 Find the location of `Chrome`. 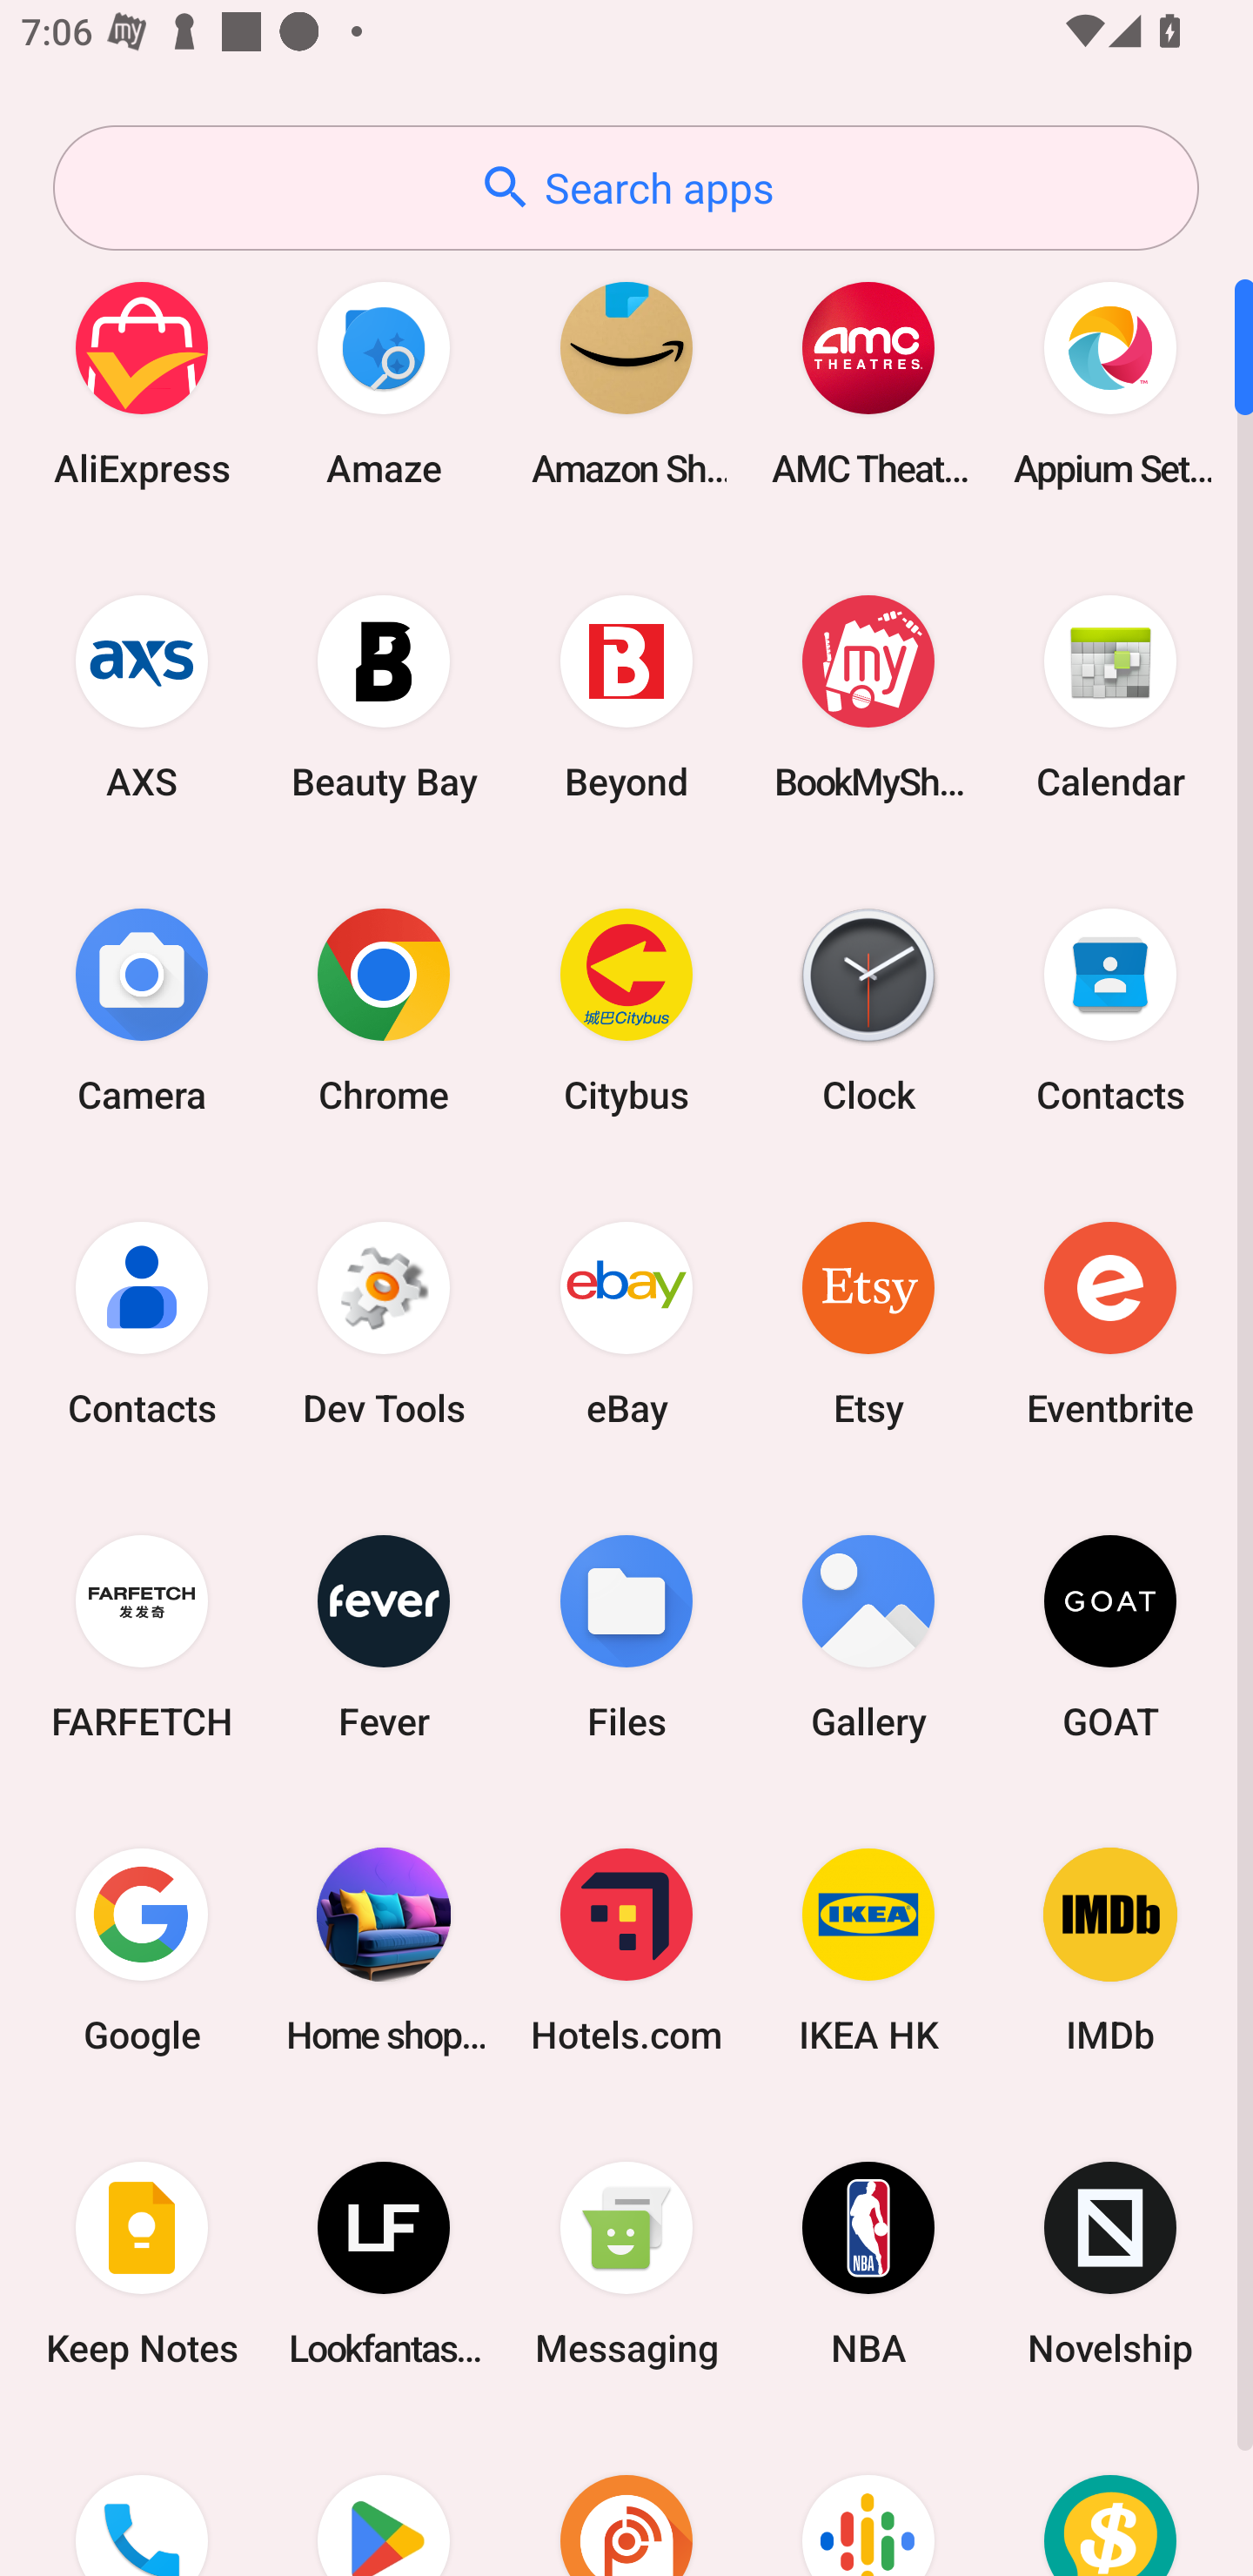

Chrome is located at coordinates (384, 1010).